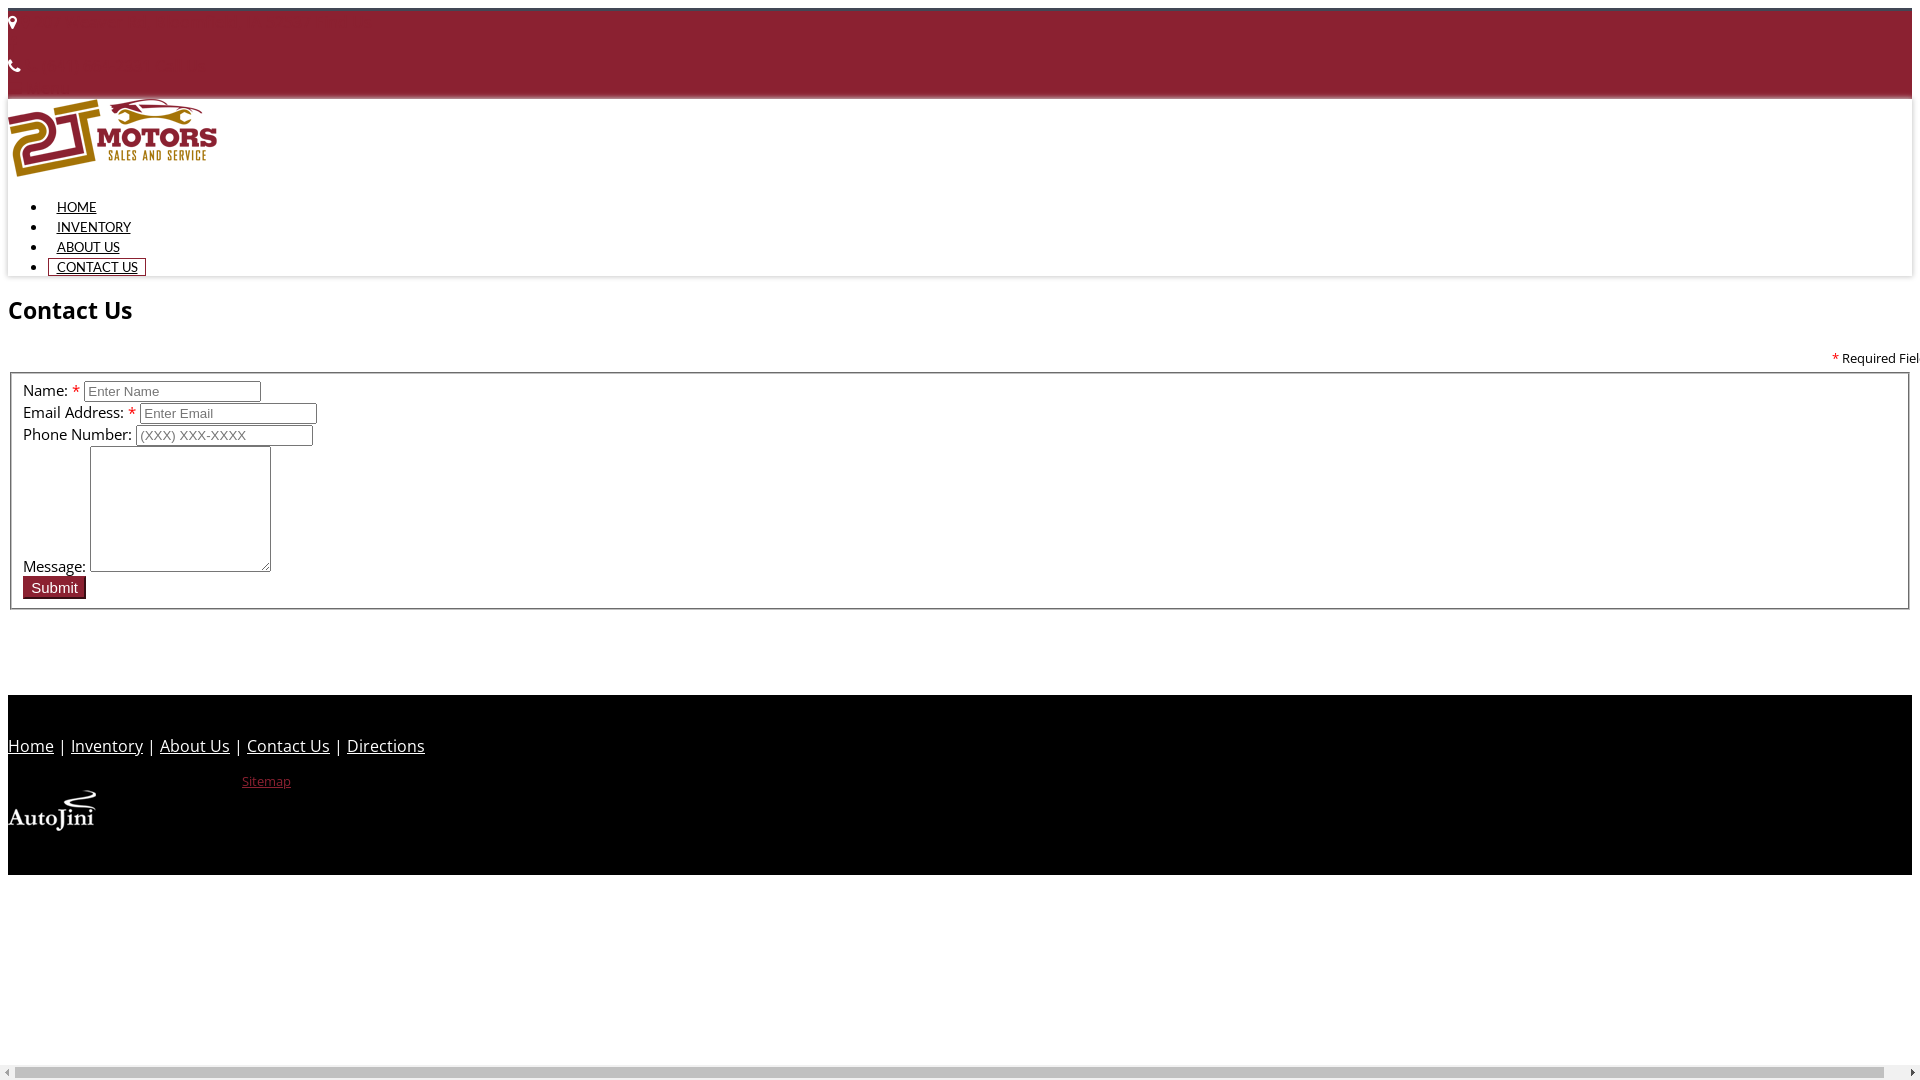  What do you see at coordinates (94, 227) in the screenshot?
I see `INVENTORY` at bounding box center [94, 227].